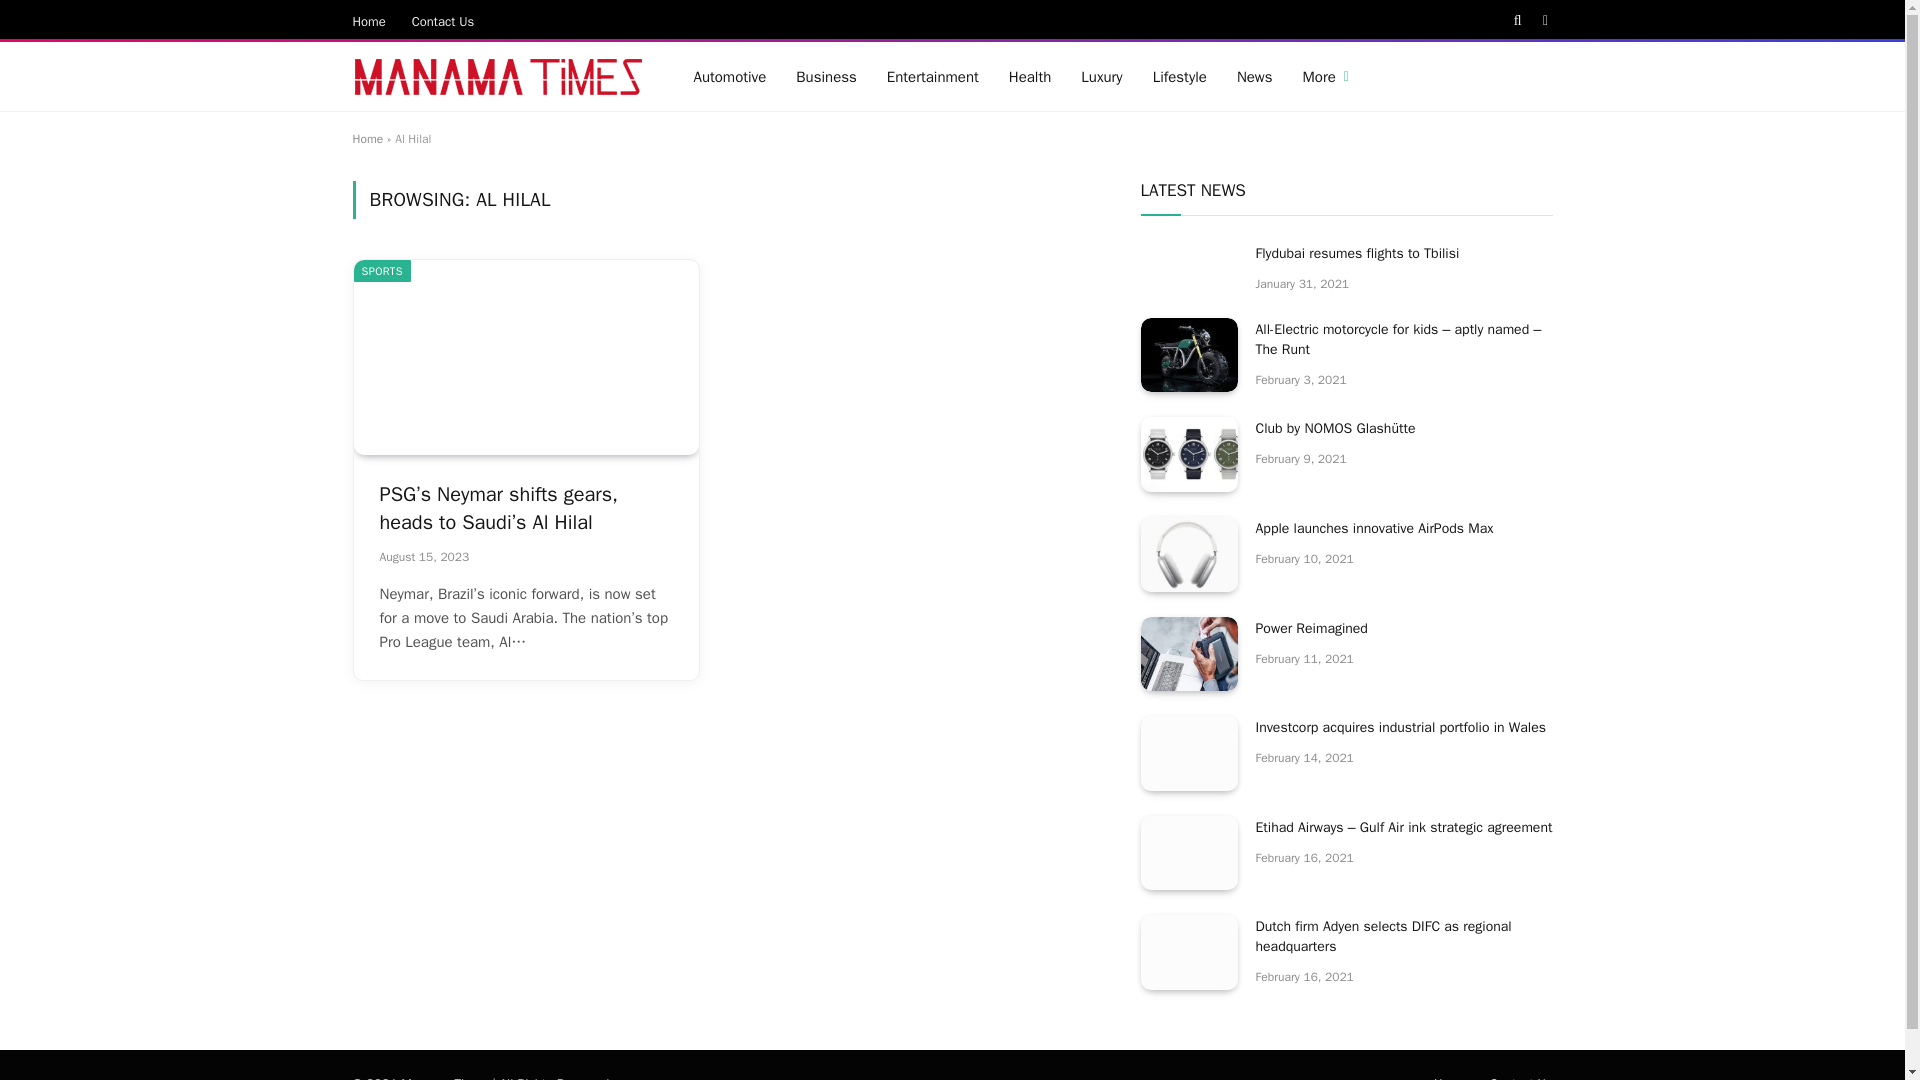  What do you see at coordinates (1030, 76) in the screenshot?
I see `Health` at bounding box center [1030, 76].